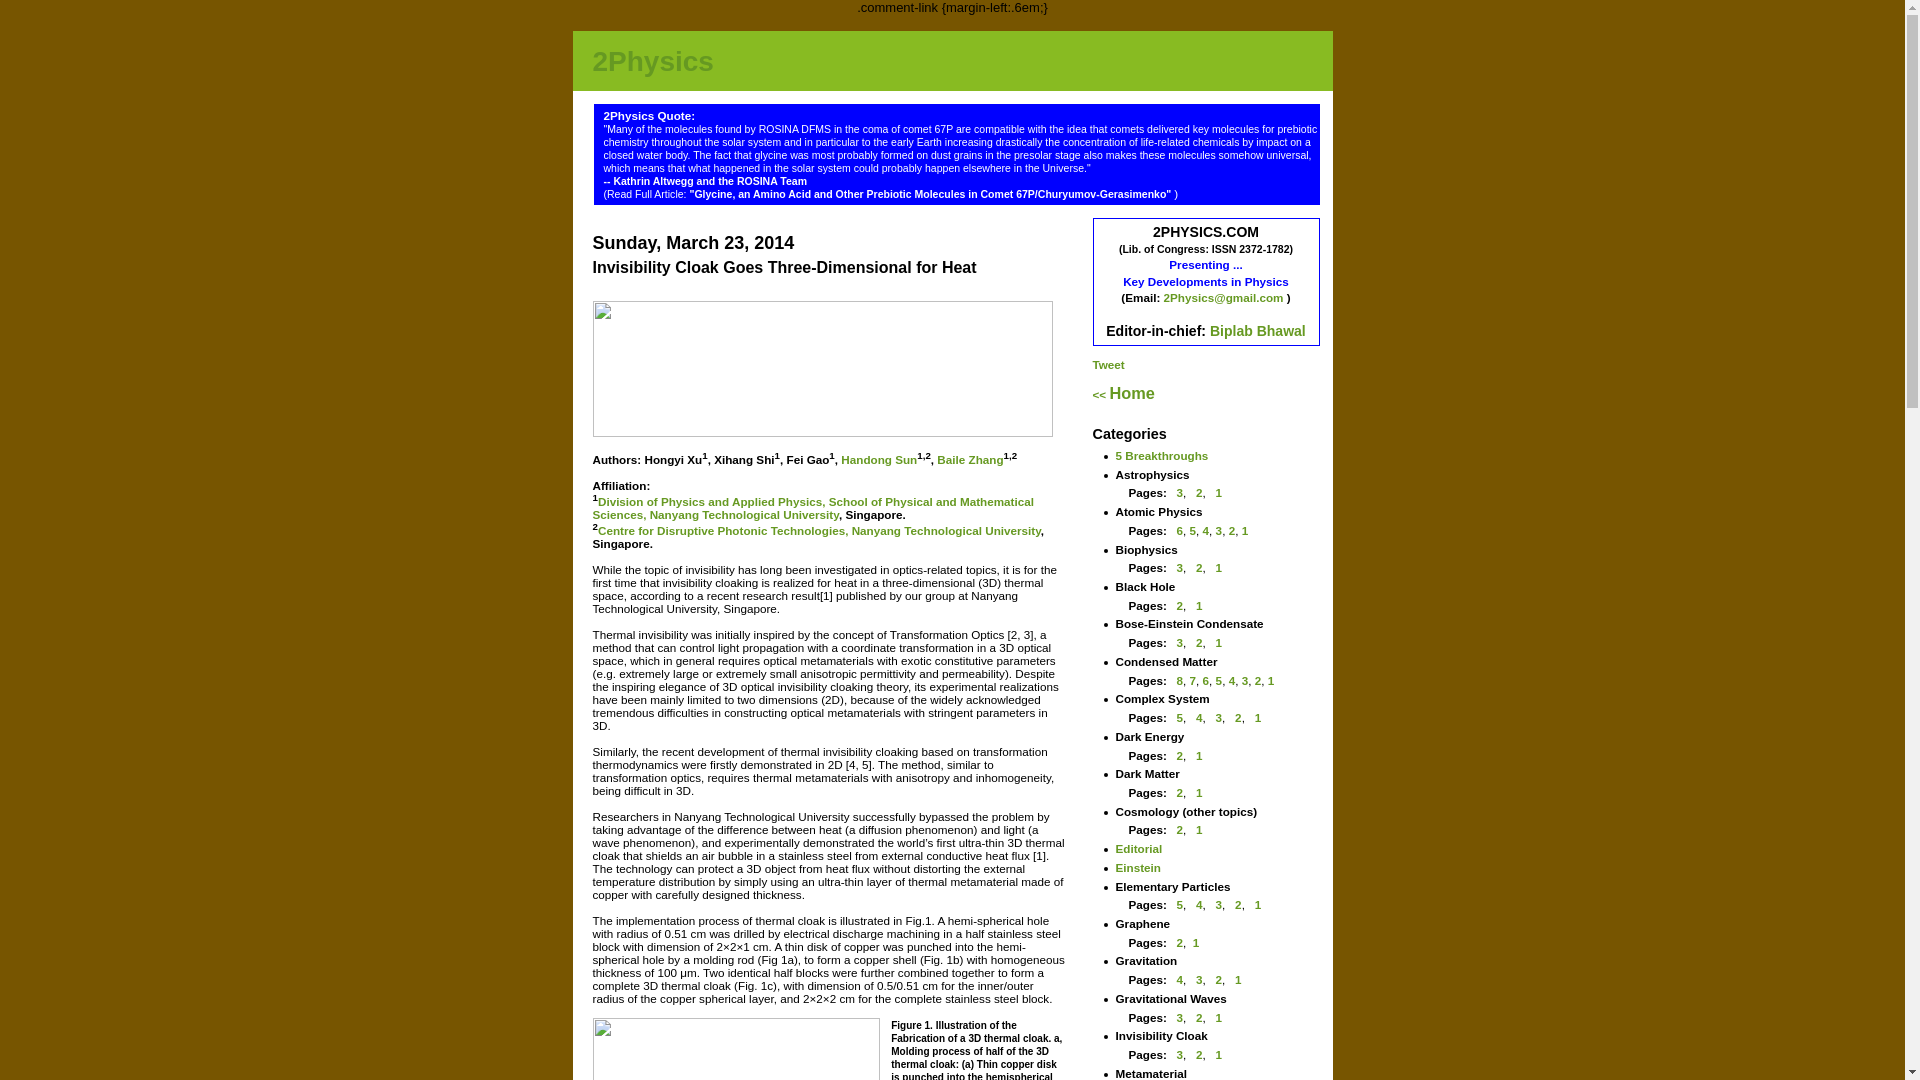 This screenshot has height=1080, width=1920. I want to click on 2, so click(1258, 680).